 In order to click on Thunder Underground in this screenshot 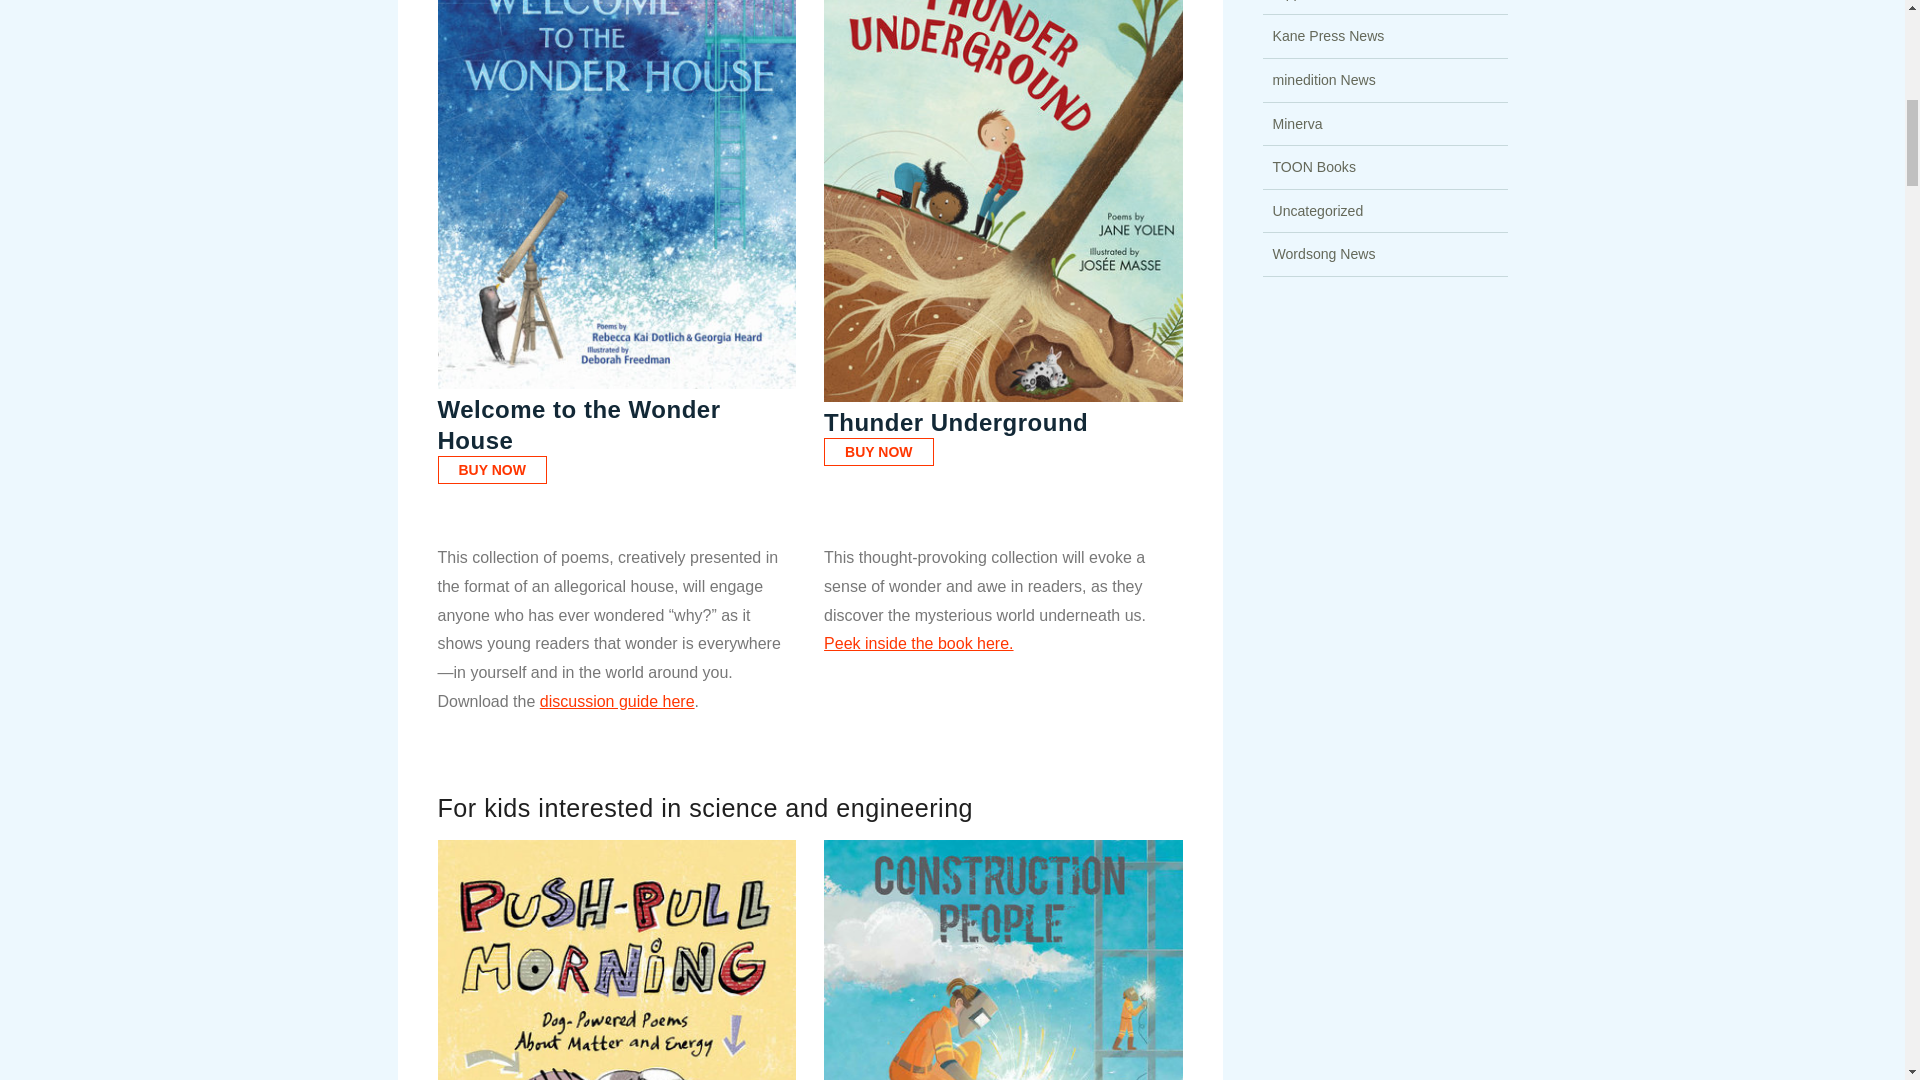, I will do `click(956, 422)`.